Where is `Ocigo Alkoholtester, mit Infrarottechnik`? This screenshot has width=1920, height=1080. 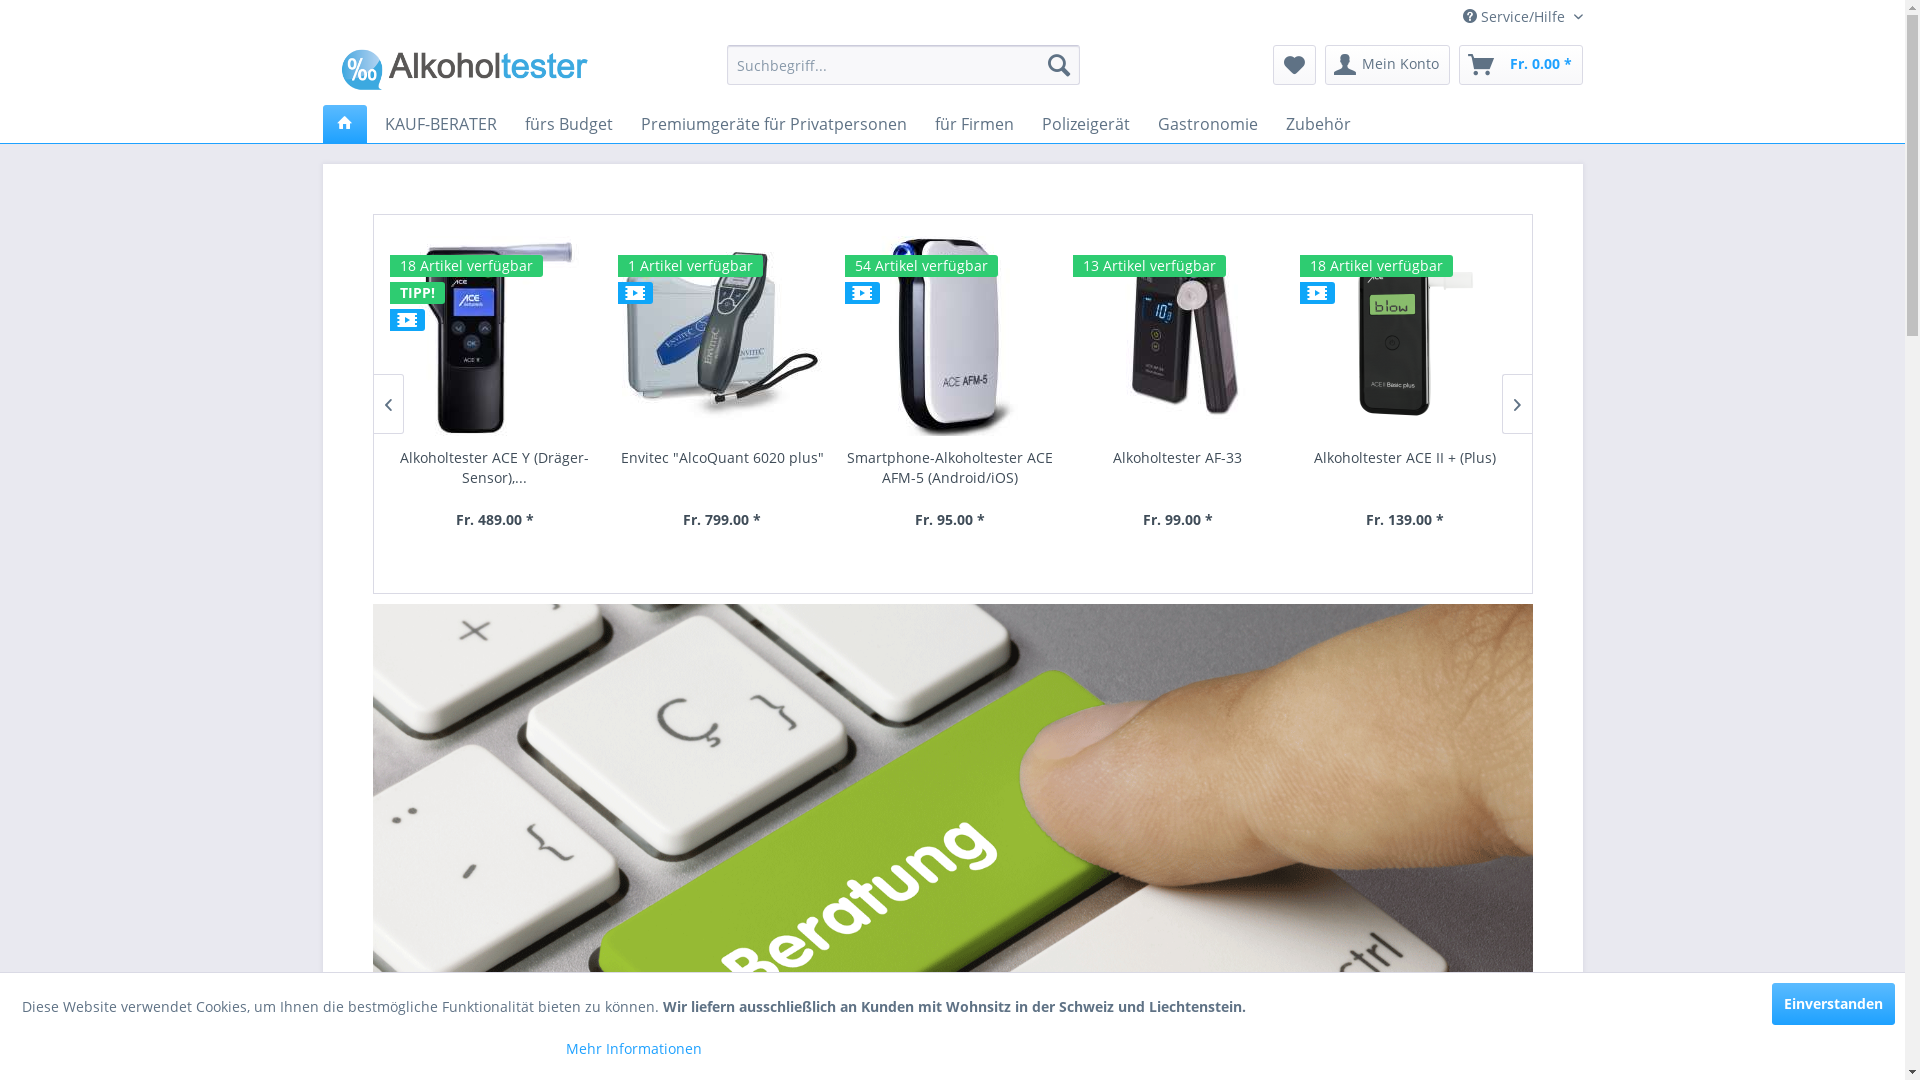 Ocigo Alkoholtester, mit Infrarottechnik is located at coordinates (952, 468).